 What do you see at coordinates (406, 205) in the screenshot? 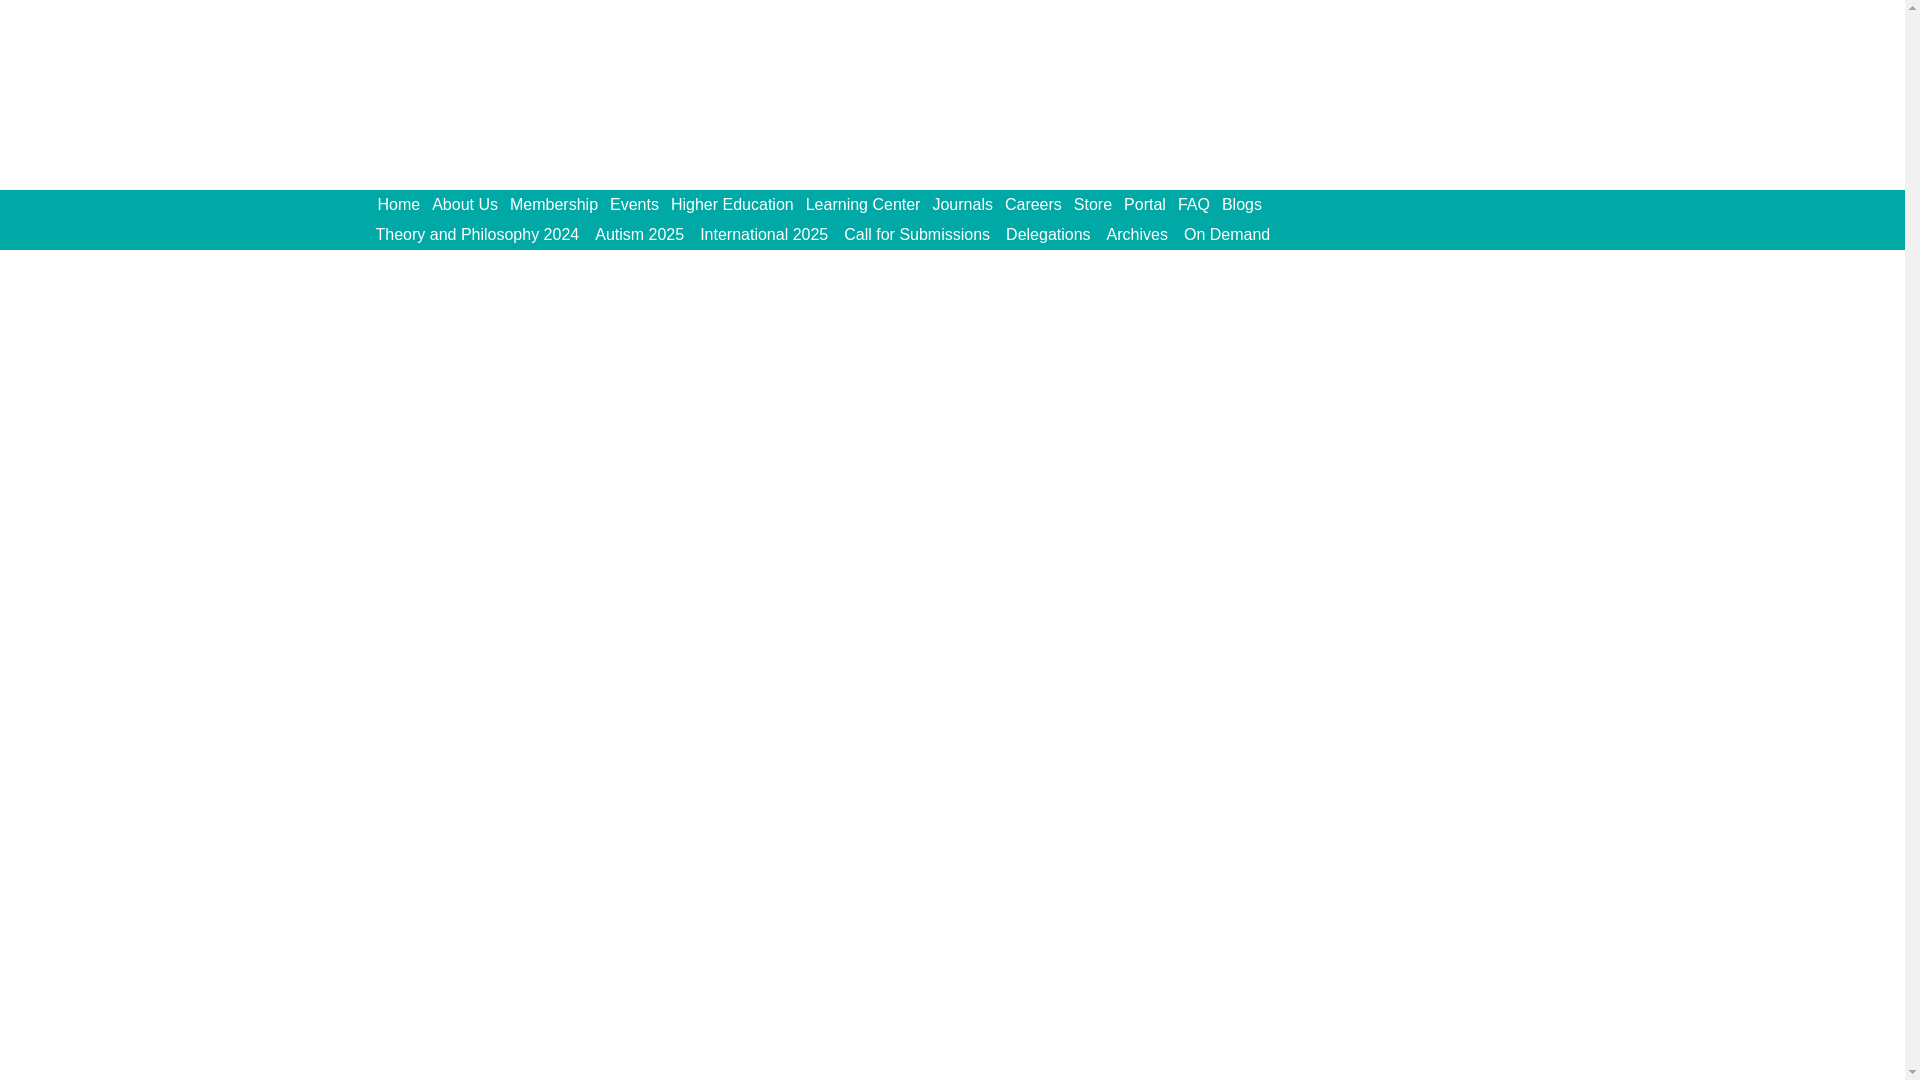
I see `Home` at bounding box center [406, 205].